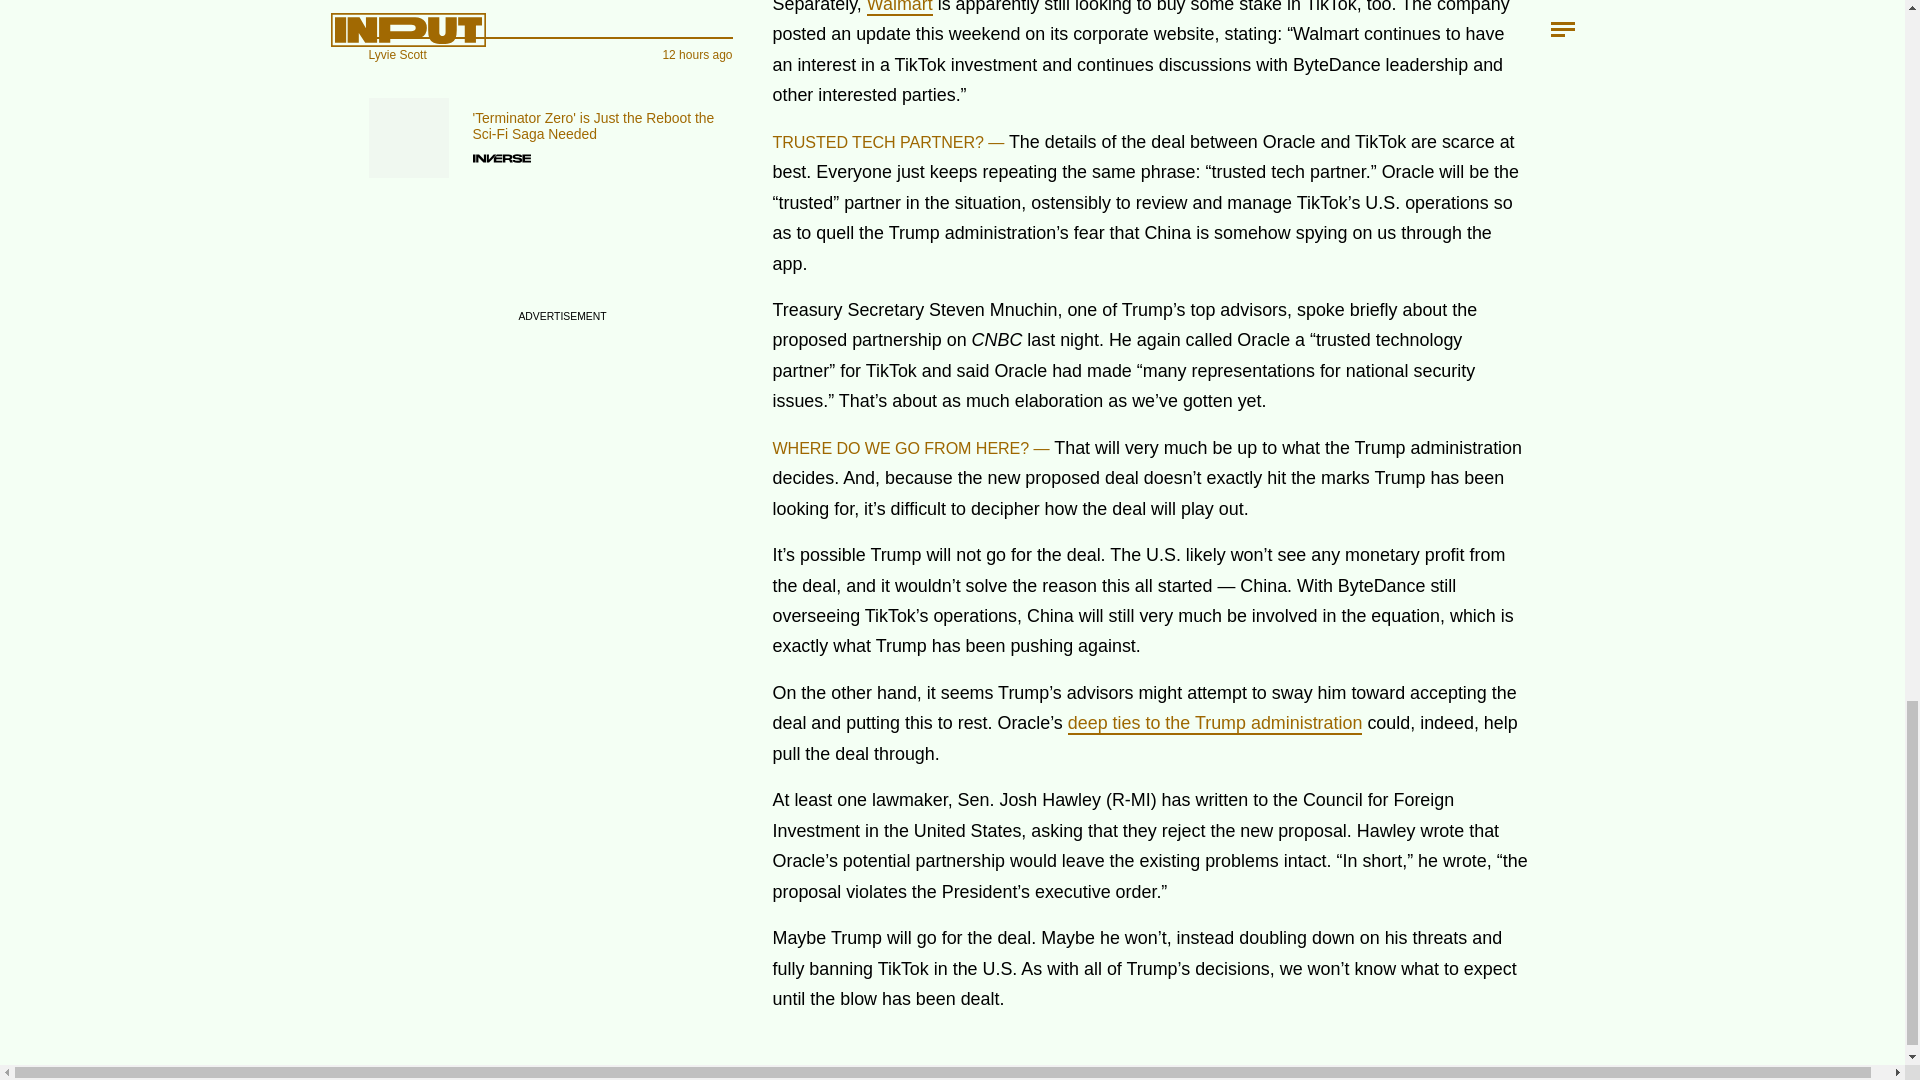  Describe the element at coordinates (900, 8) in the screenshot. I see `Walmart` at that location.